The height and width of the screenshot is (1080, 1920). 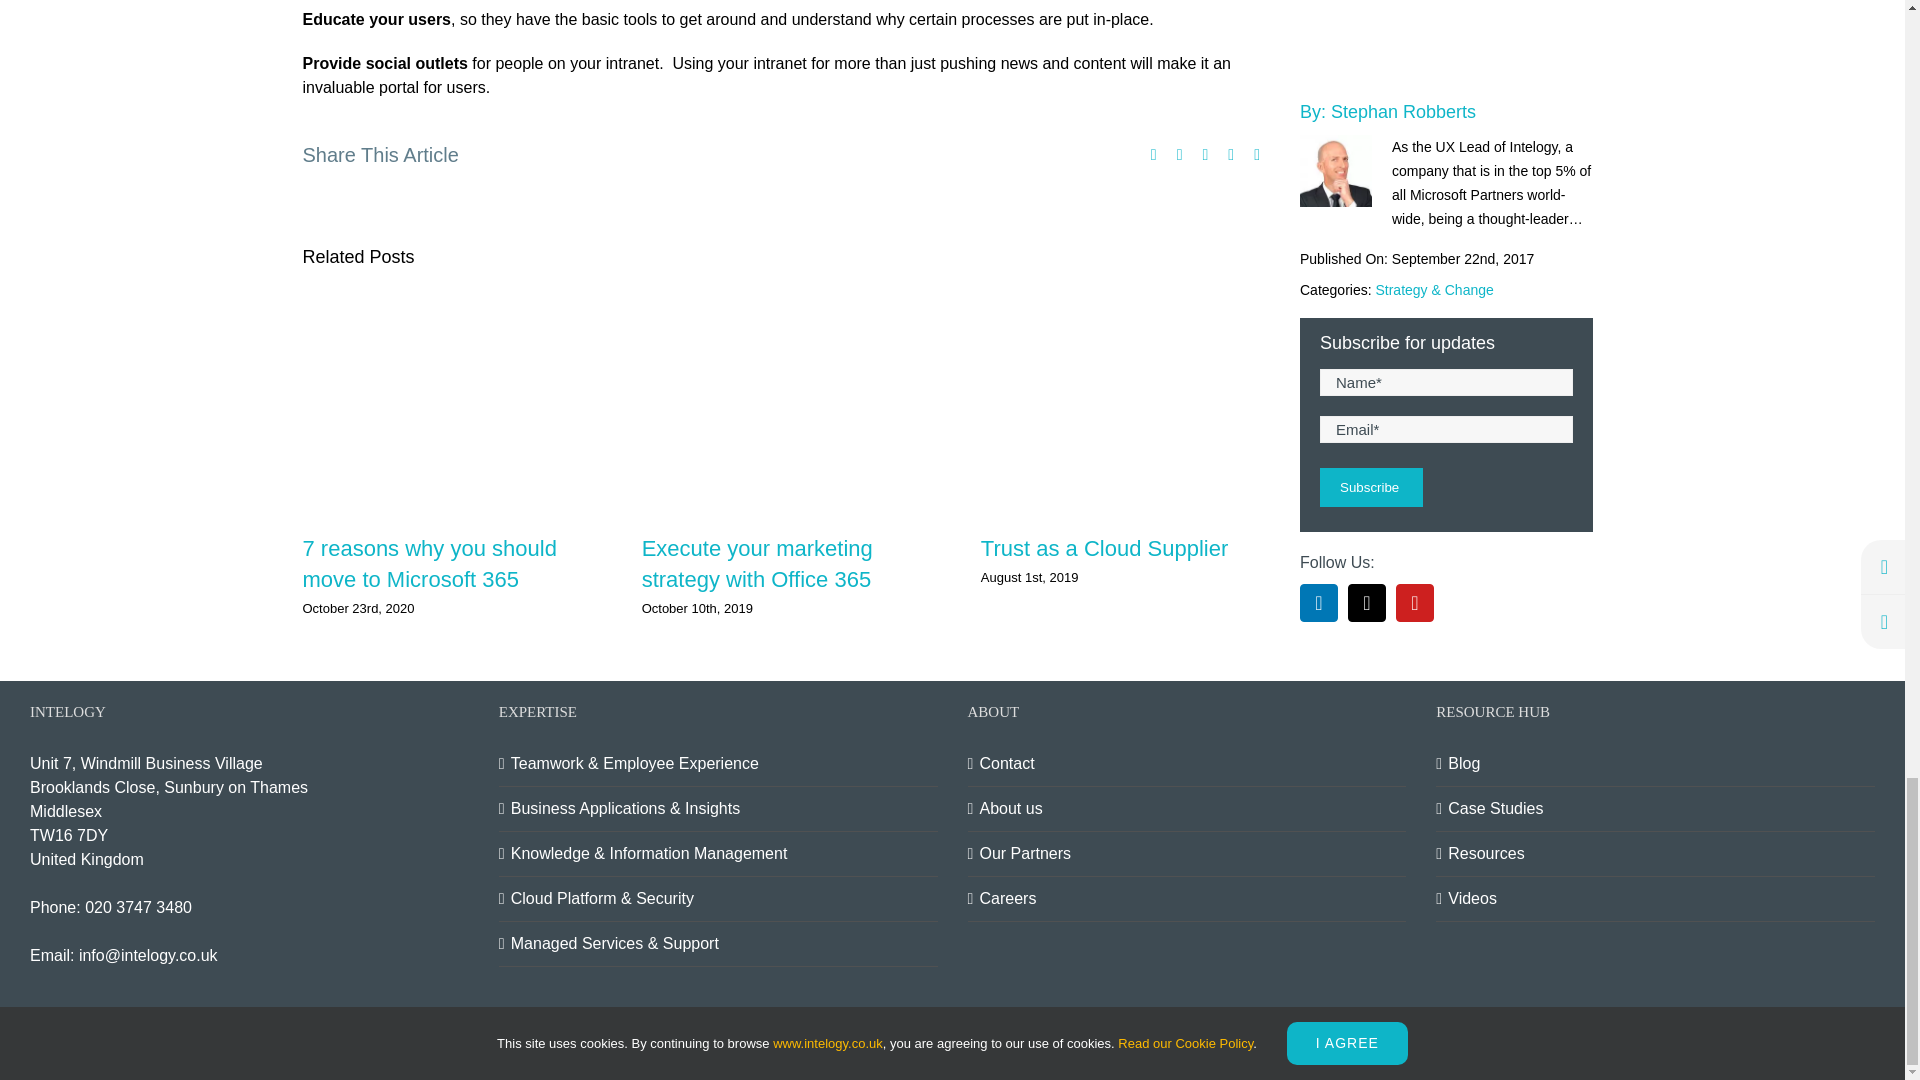 What do you see at coordinates (1154, 154) in the screenshot?
I see `X` at bounding box center [1154, 154].